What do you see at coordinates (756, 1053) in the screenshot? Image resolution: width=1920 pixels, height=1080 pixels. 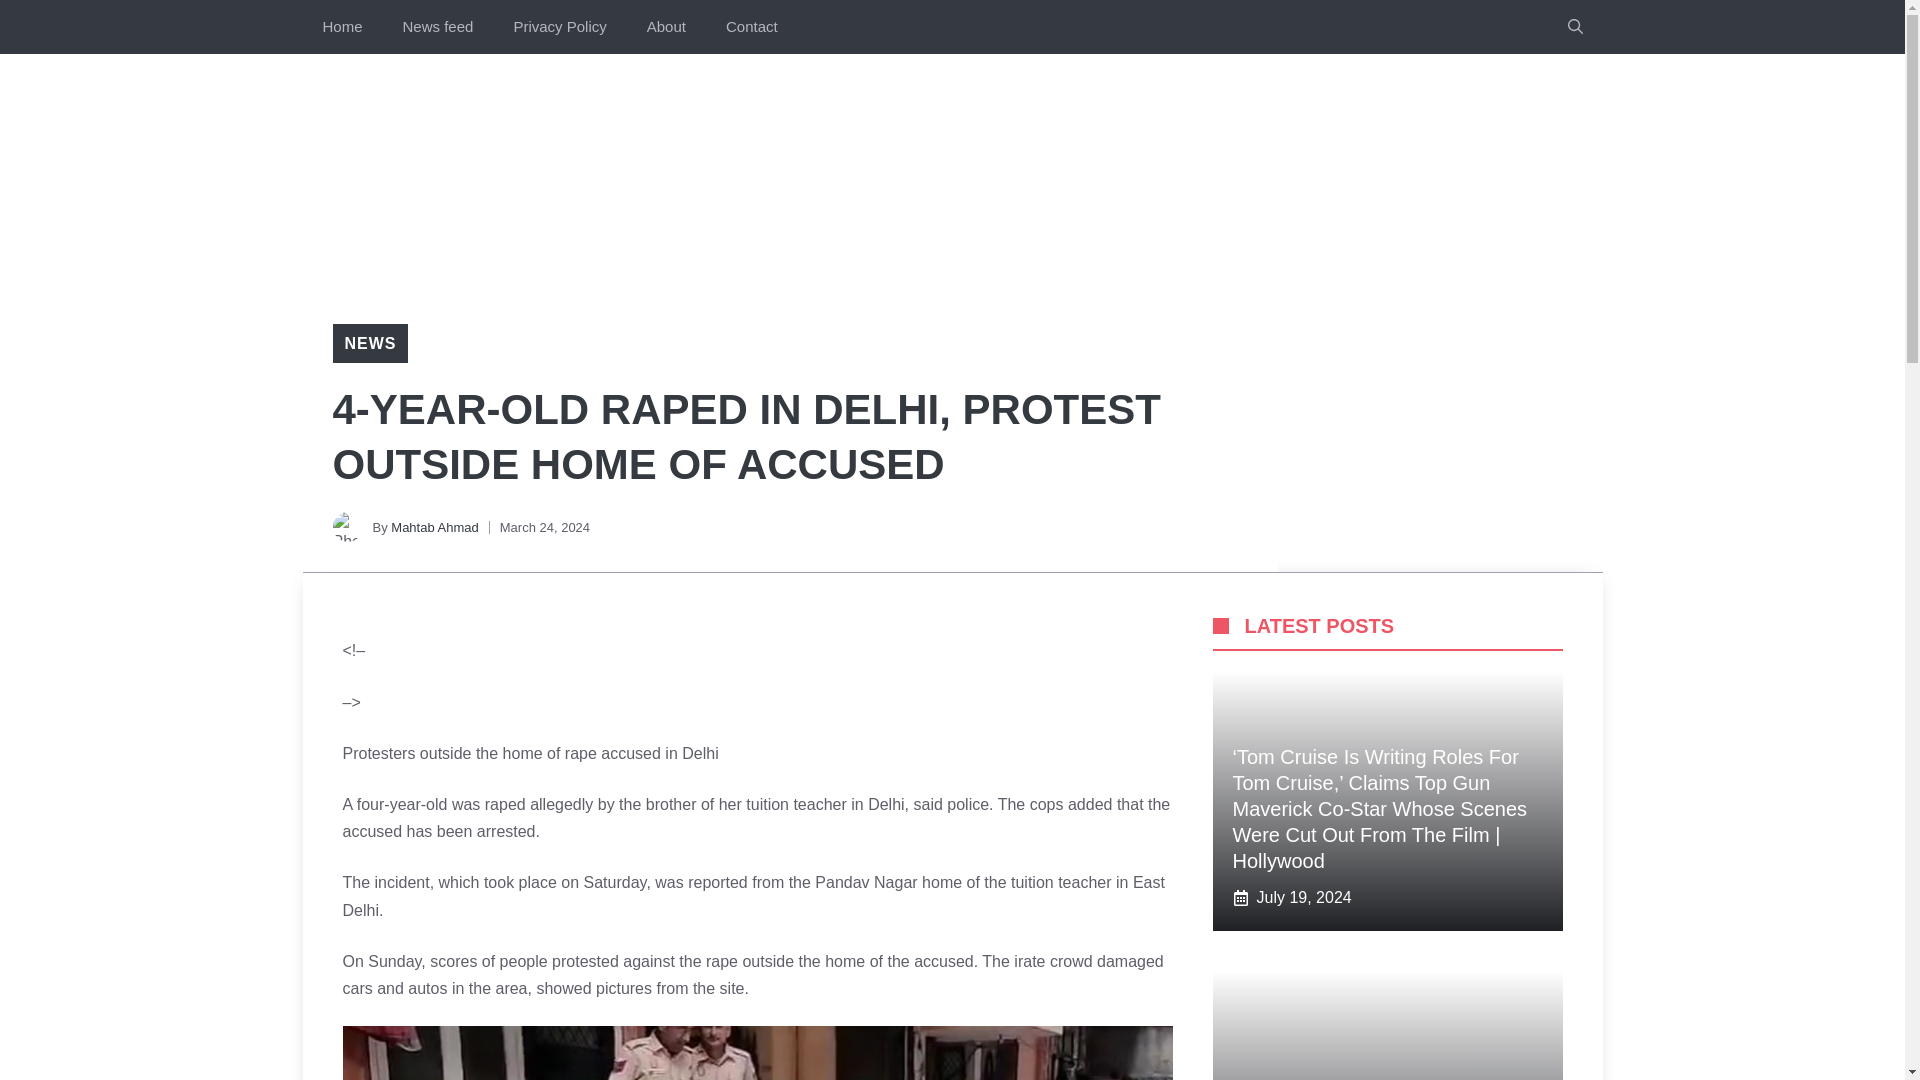 I see `Latest and Breaking News on NDTV` at bounding box center [756, 1053].